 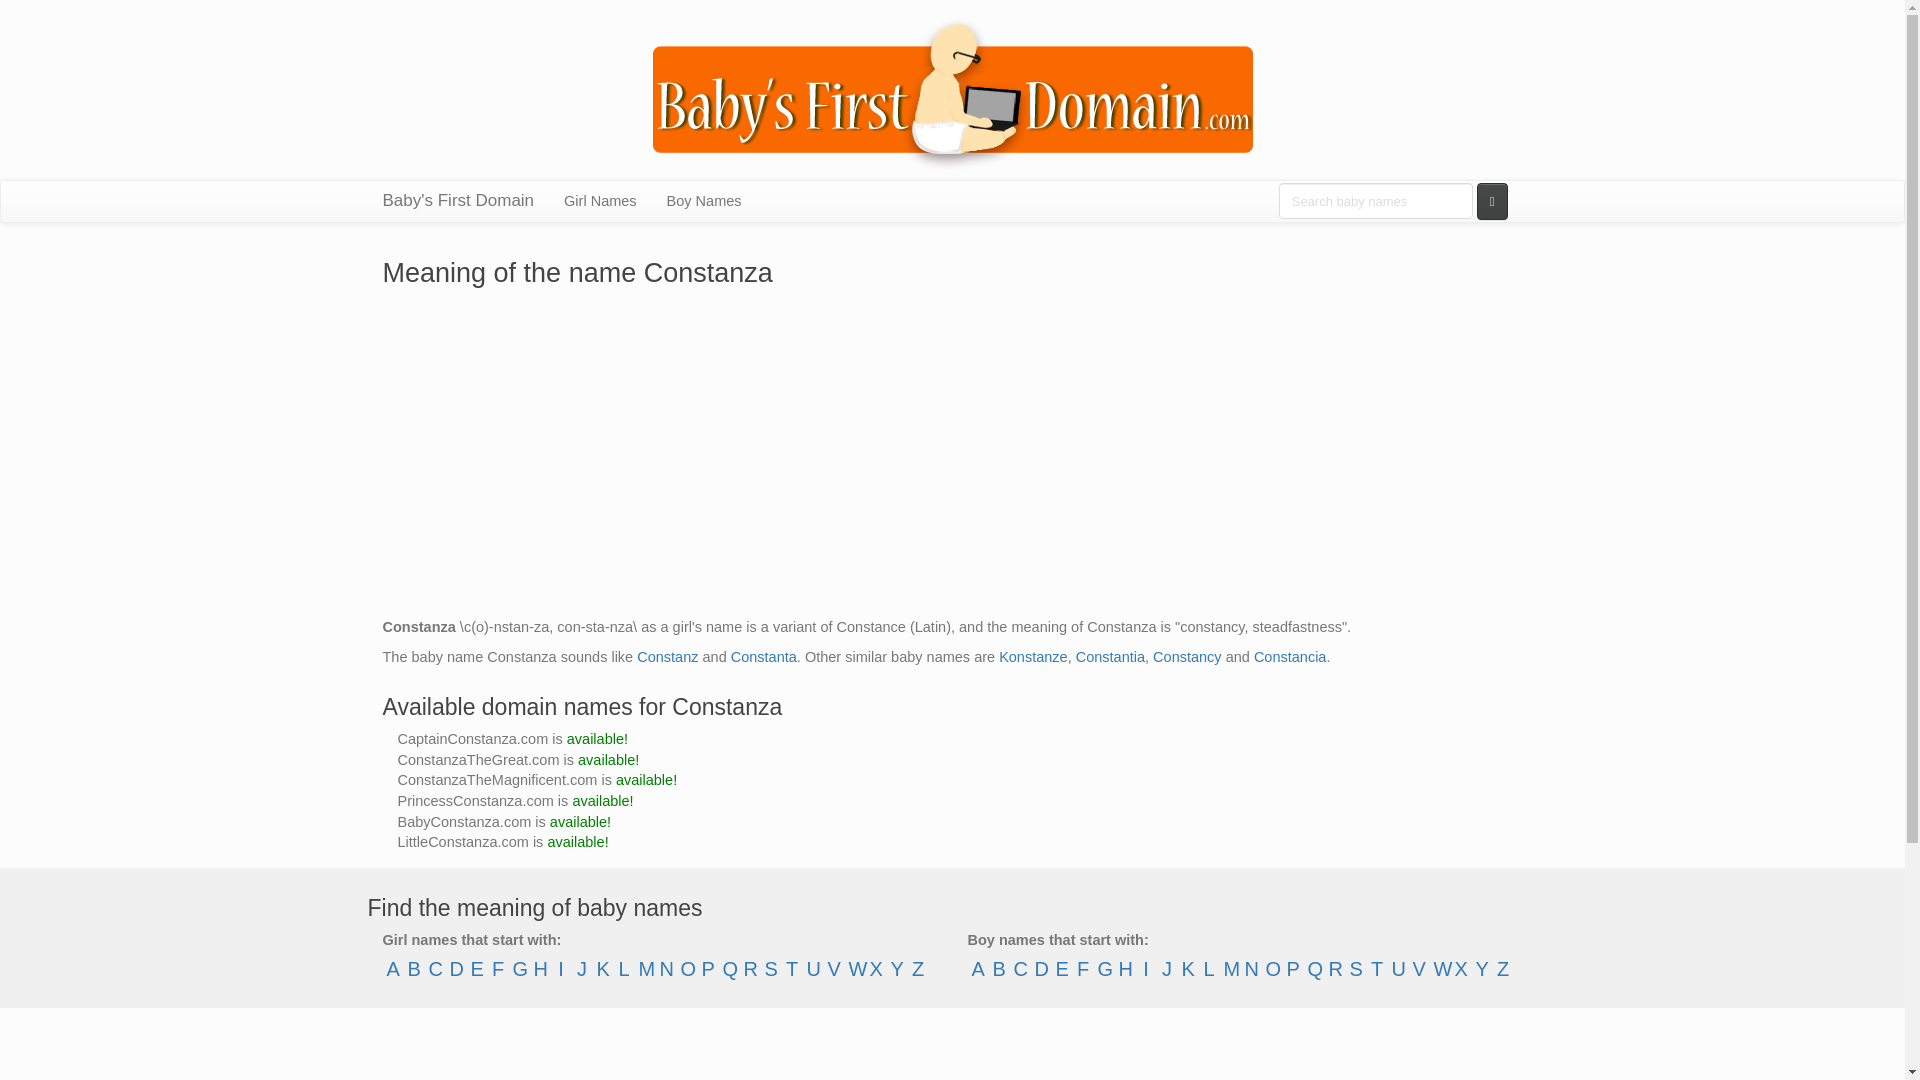 I want to click on available!, so click(x=608, y=759).